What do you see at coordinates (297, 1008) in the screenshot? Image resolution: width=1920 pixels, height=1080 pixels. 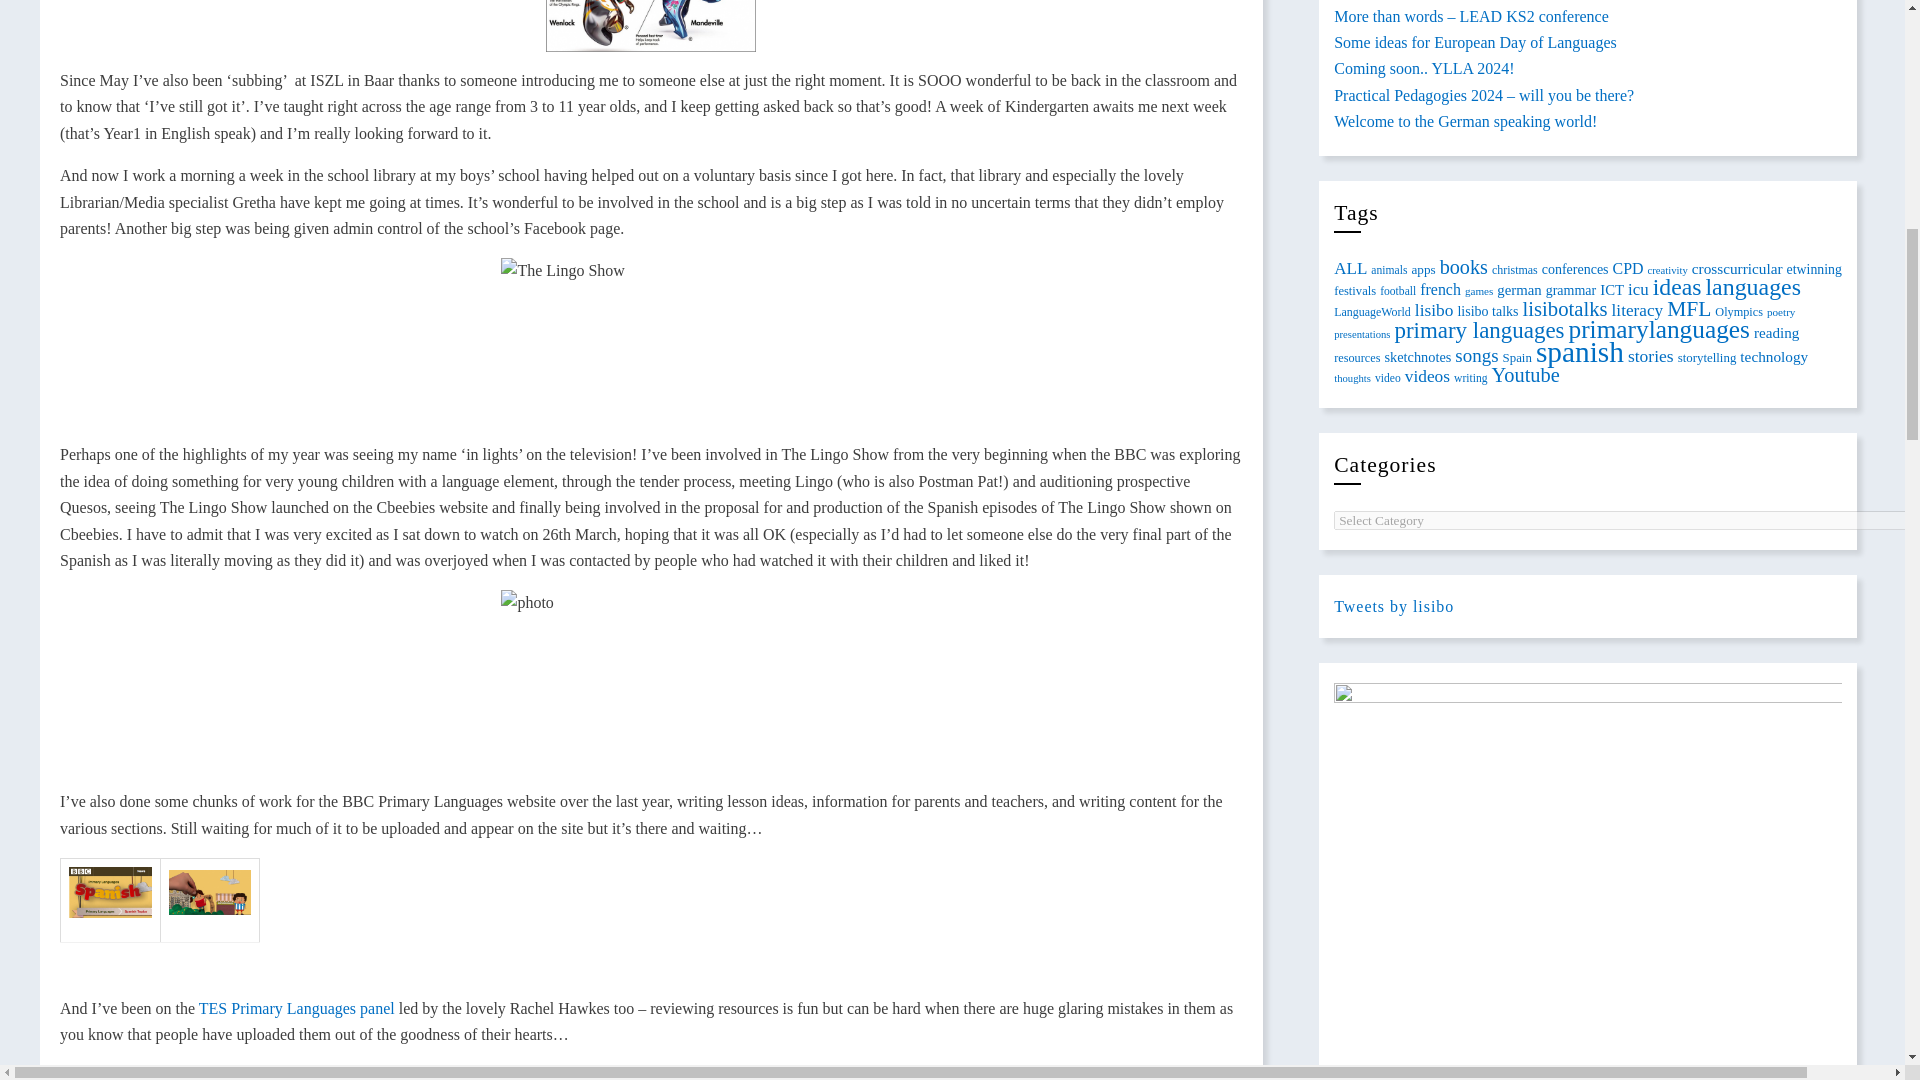 I see `TES Primary Languages panel` at bounding box center [297, 1008].